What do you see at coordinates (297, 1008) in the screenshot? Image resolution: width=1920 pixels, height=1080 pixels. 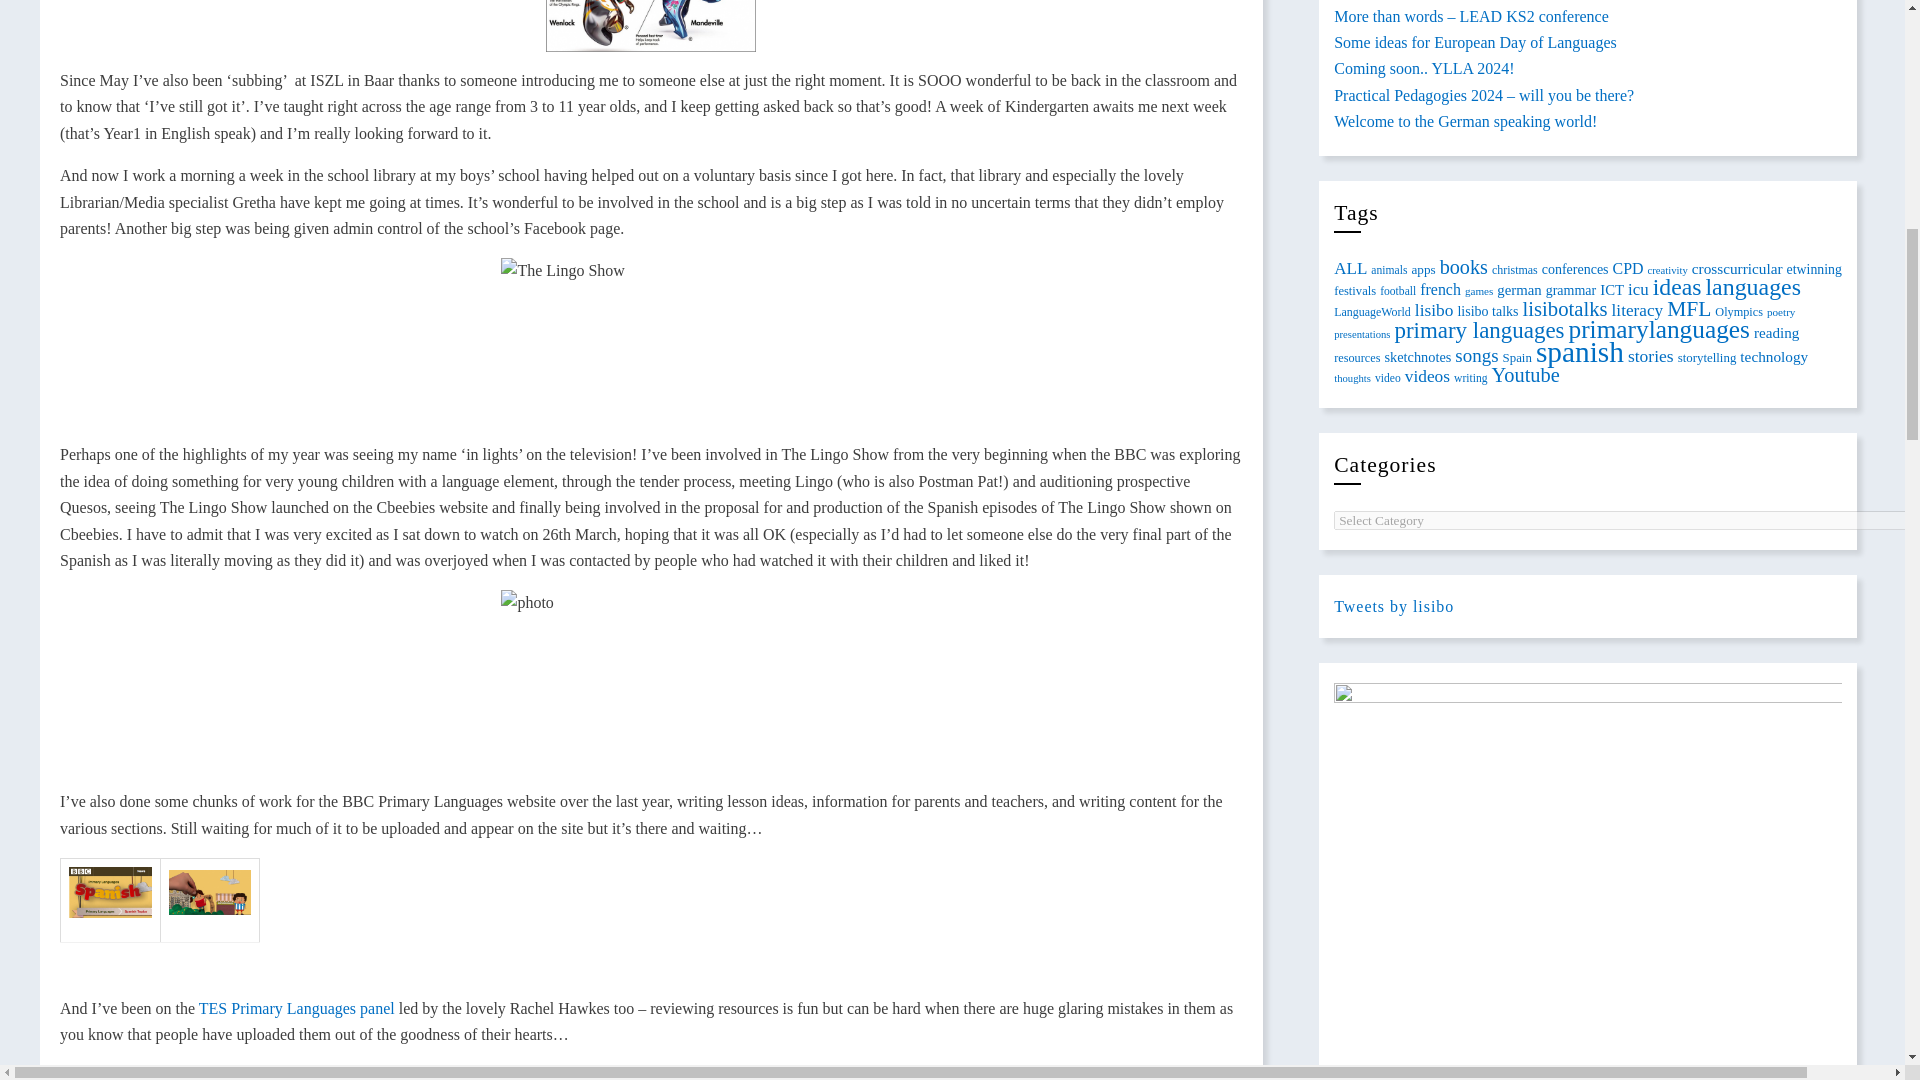 I see `TES Primary Languages panel` at bounding box center [297, 1008].